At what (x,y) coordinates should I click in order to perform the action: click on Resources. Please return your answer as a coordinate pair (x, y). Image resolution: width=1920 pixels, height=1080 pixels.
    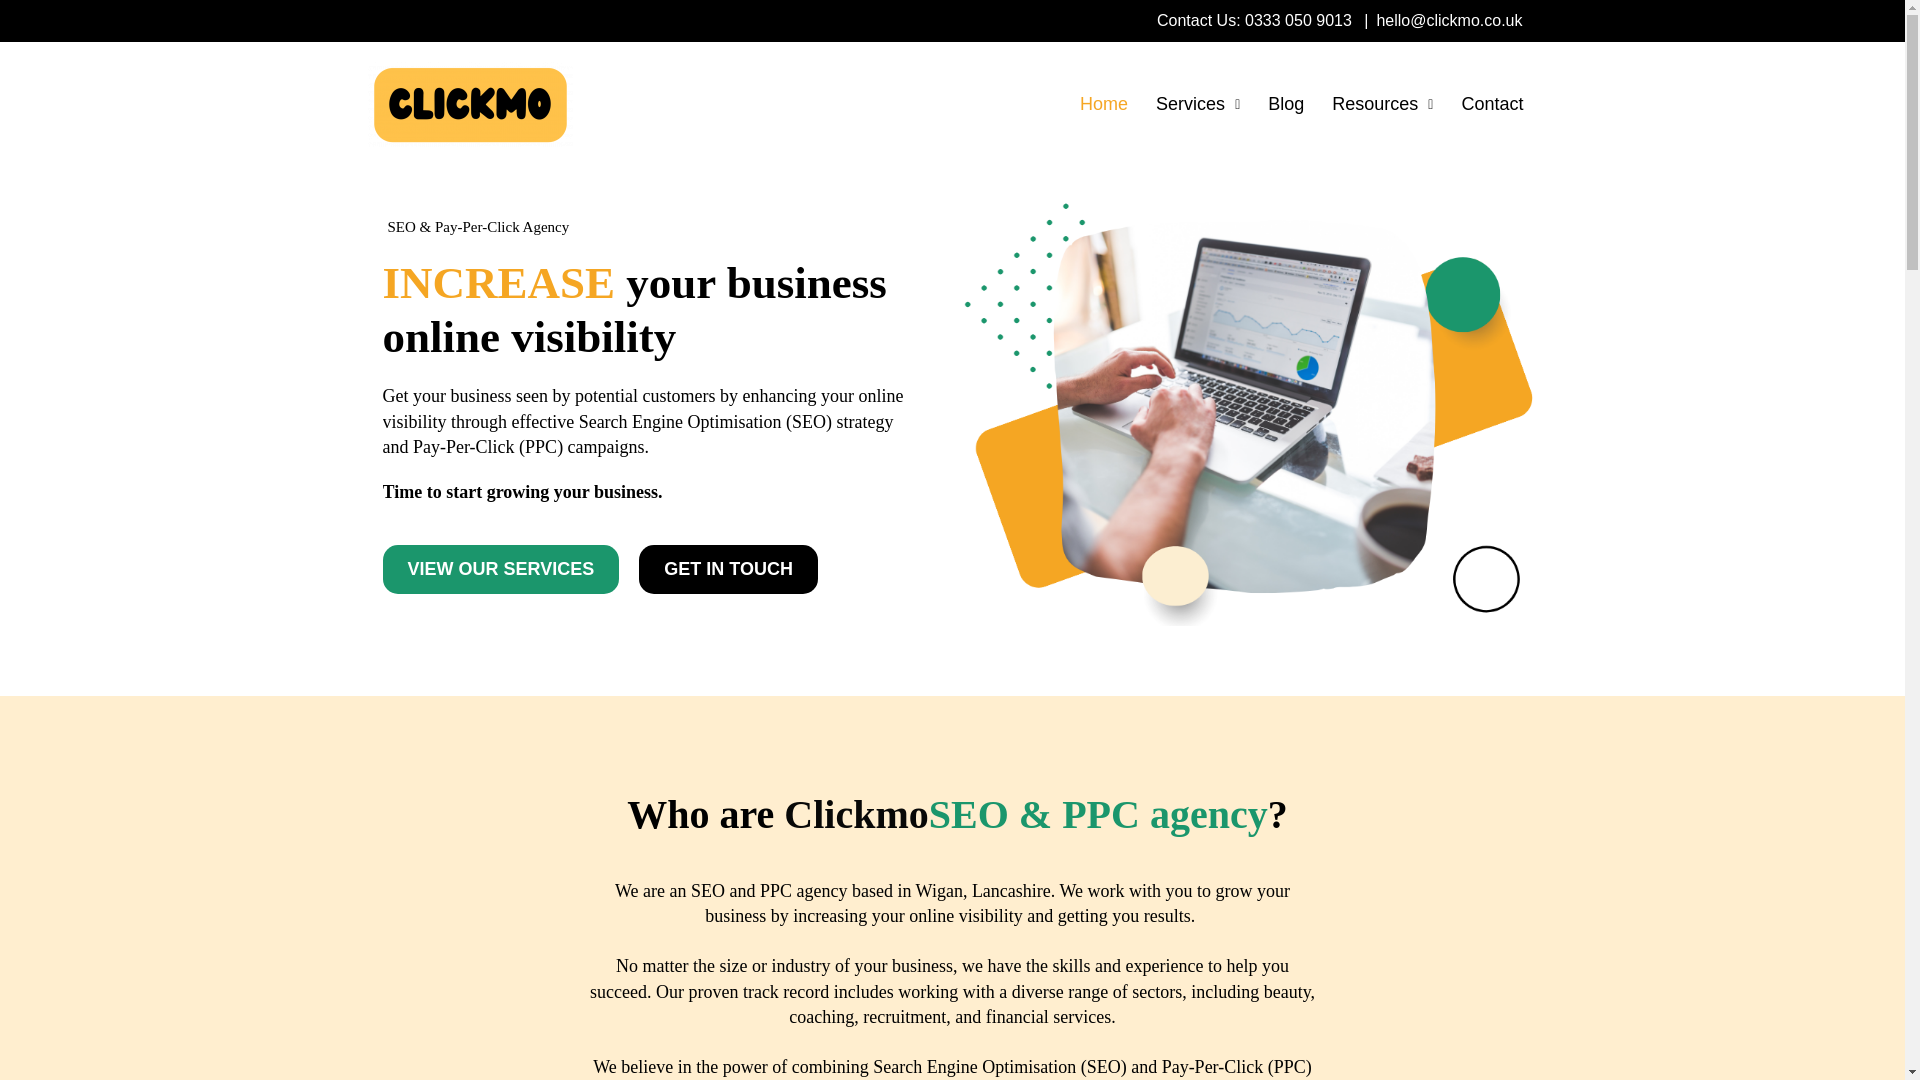
    Looking at the image, I should click on (1382, 104).